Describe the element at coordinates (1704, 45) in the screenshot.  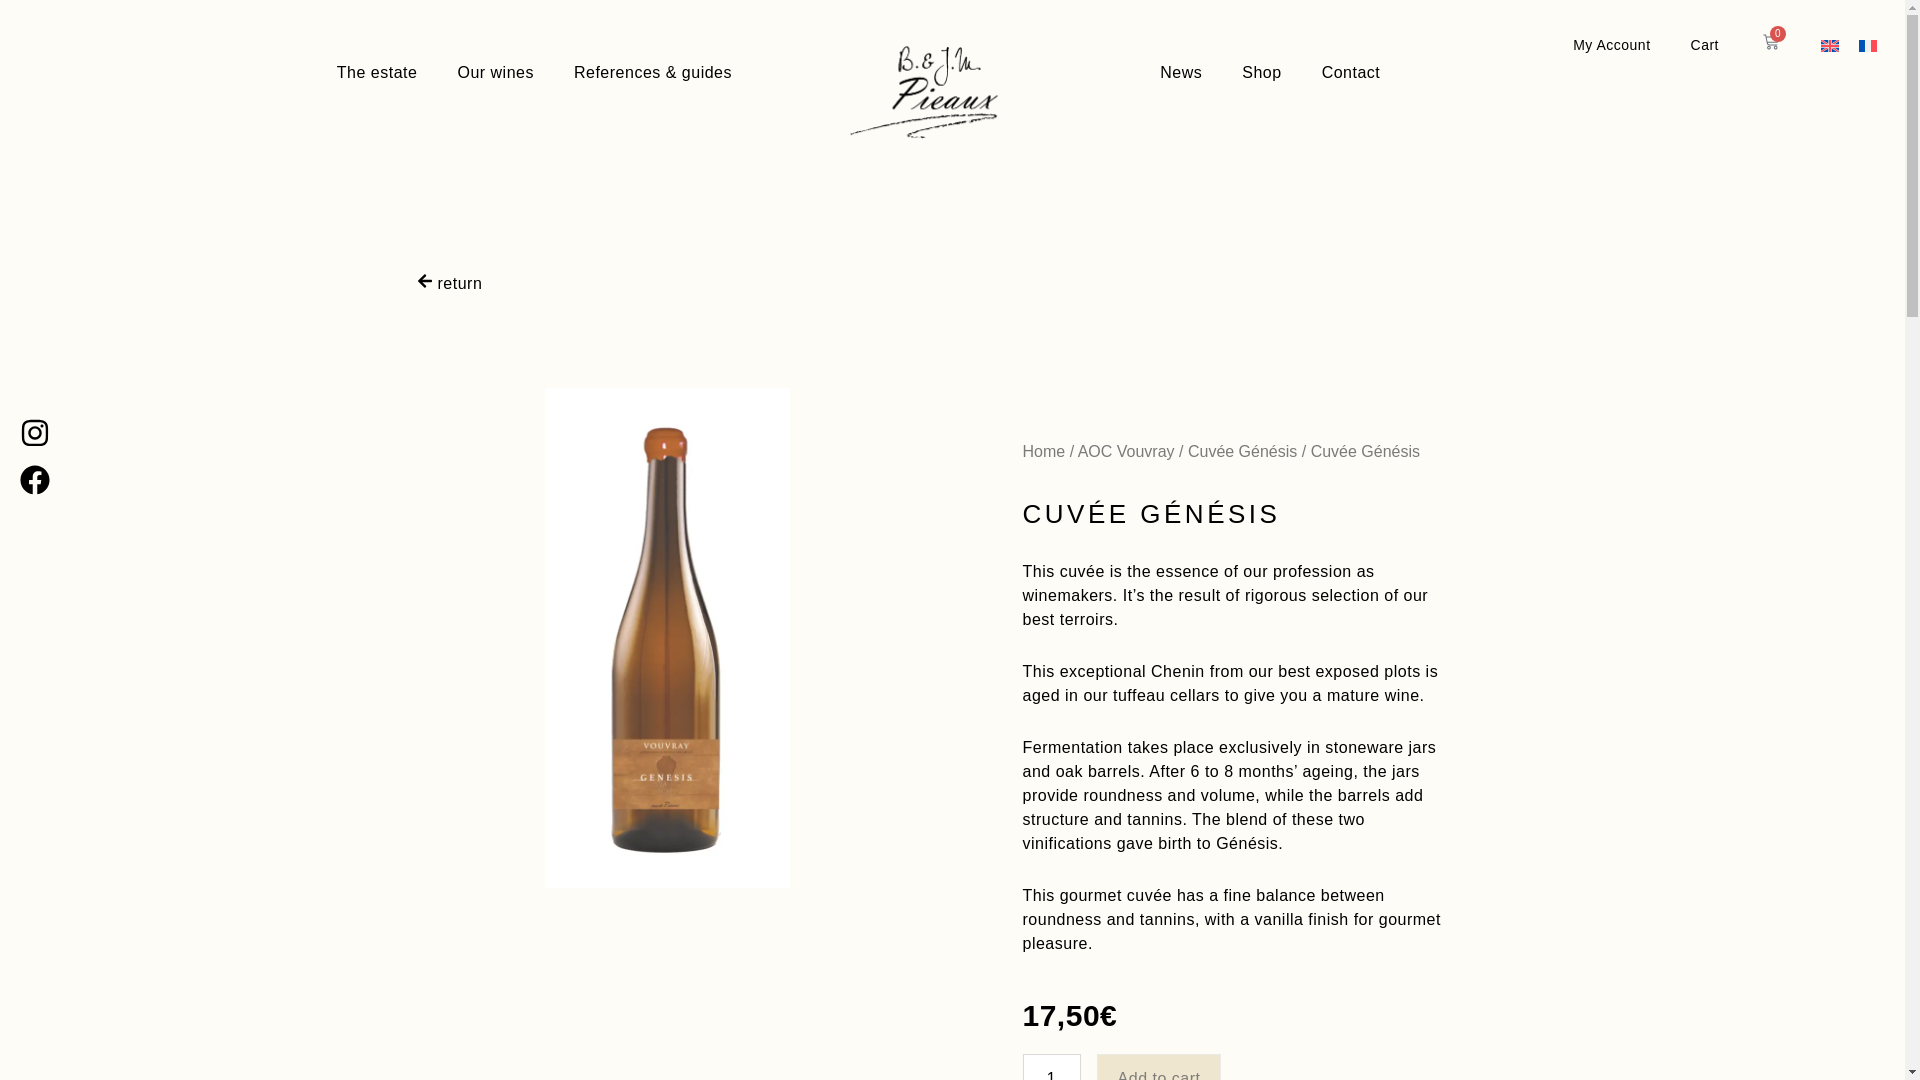
I see `Cart` at that location.